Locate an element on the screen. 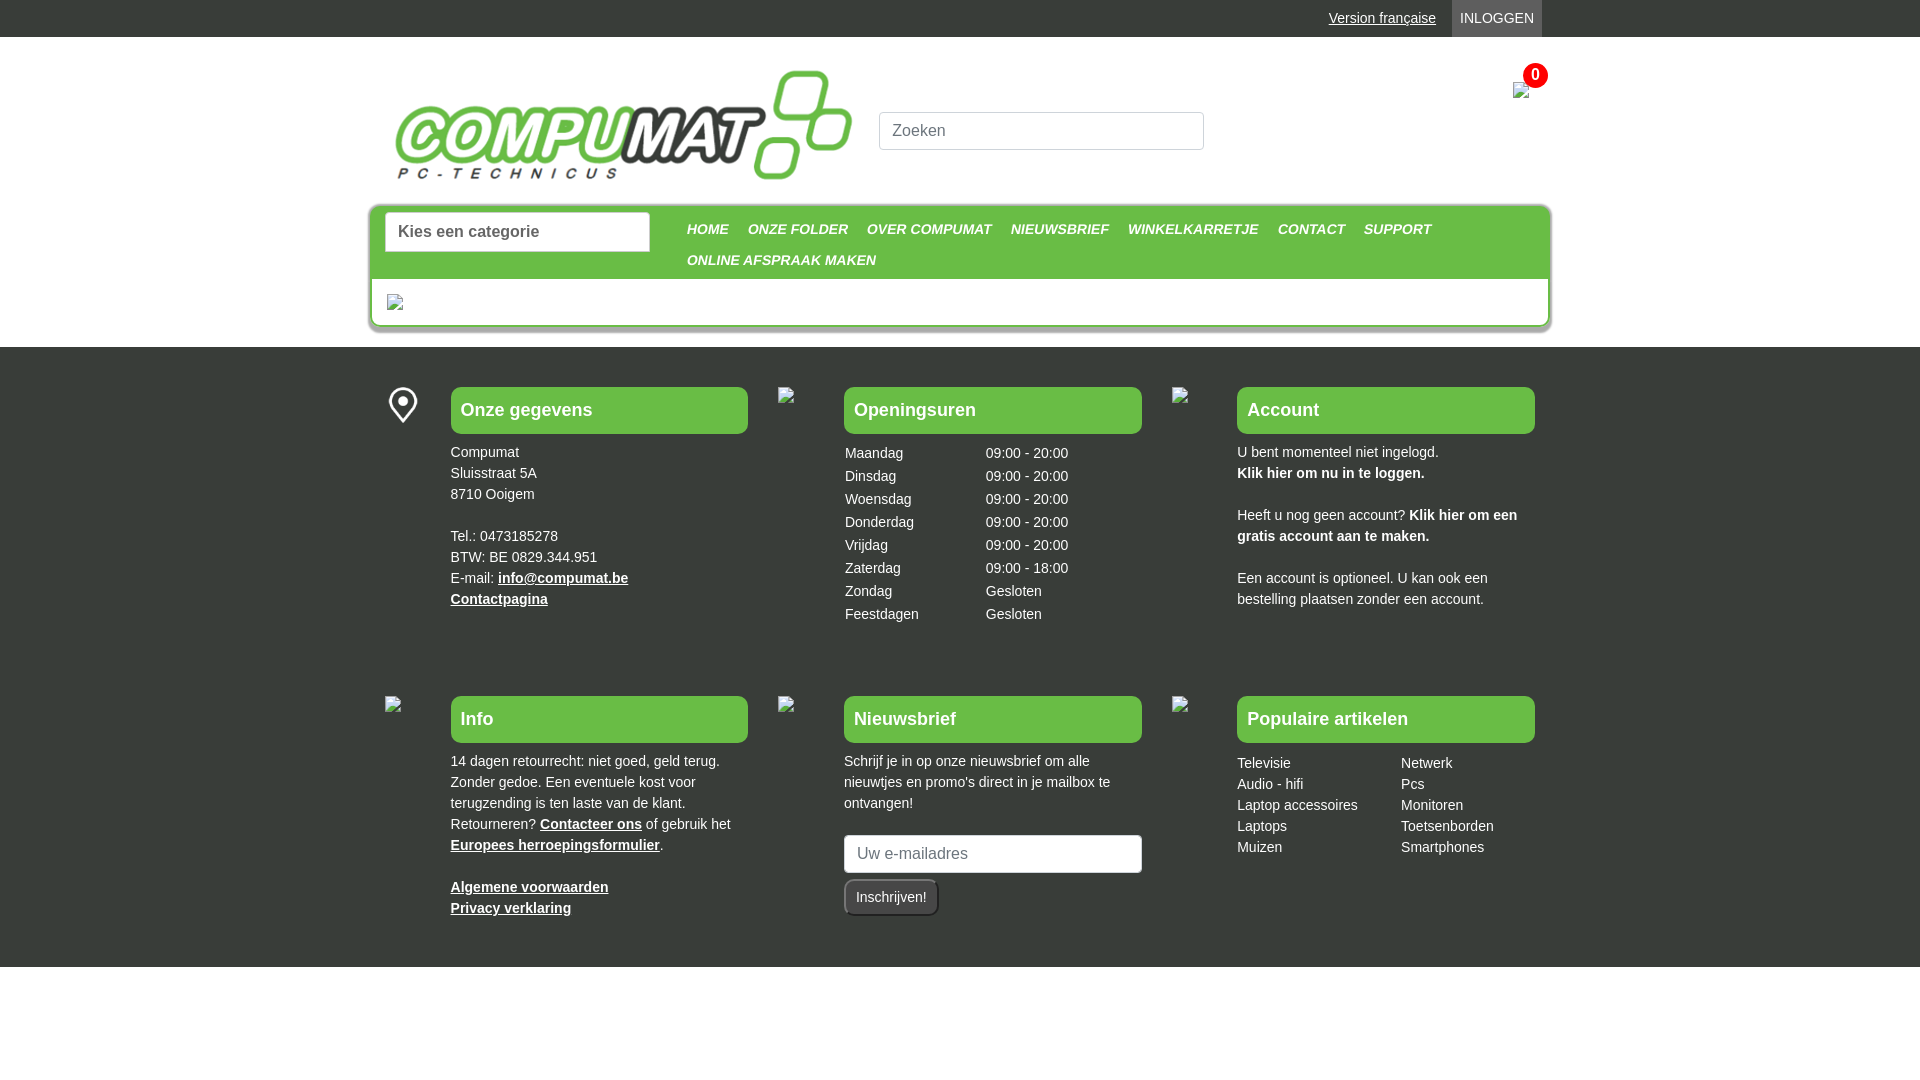  Monitoren is located at coordinates (1432, 805).